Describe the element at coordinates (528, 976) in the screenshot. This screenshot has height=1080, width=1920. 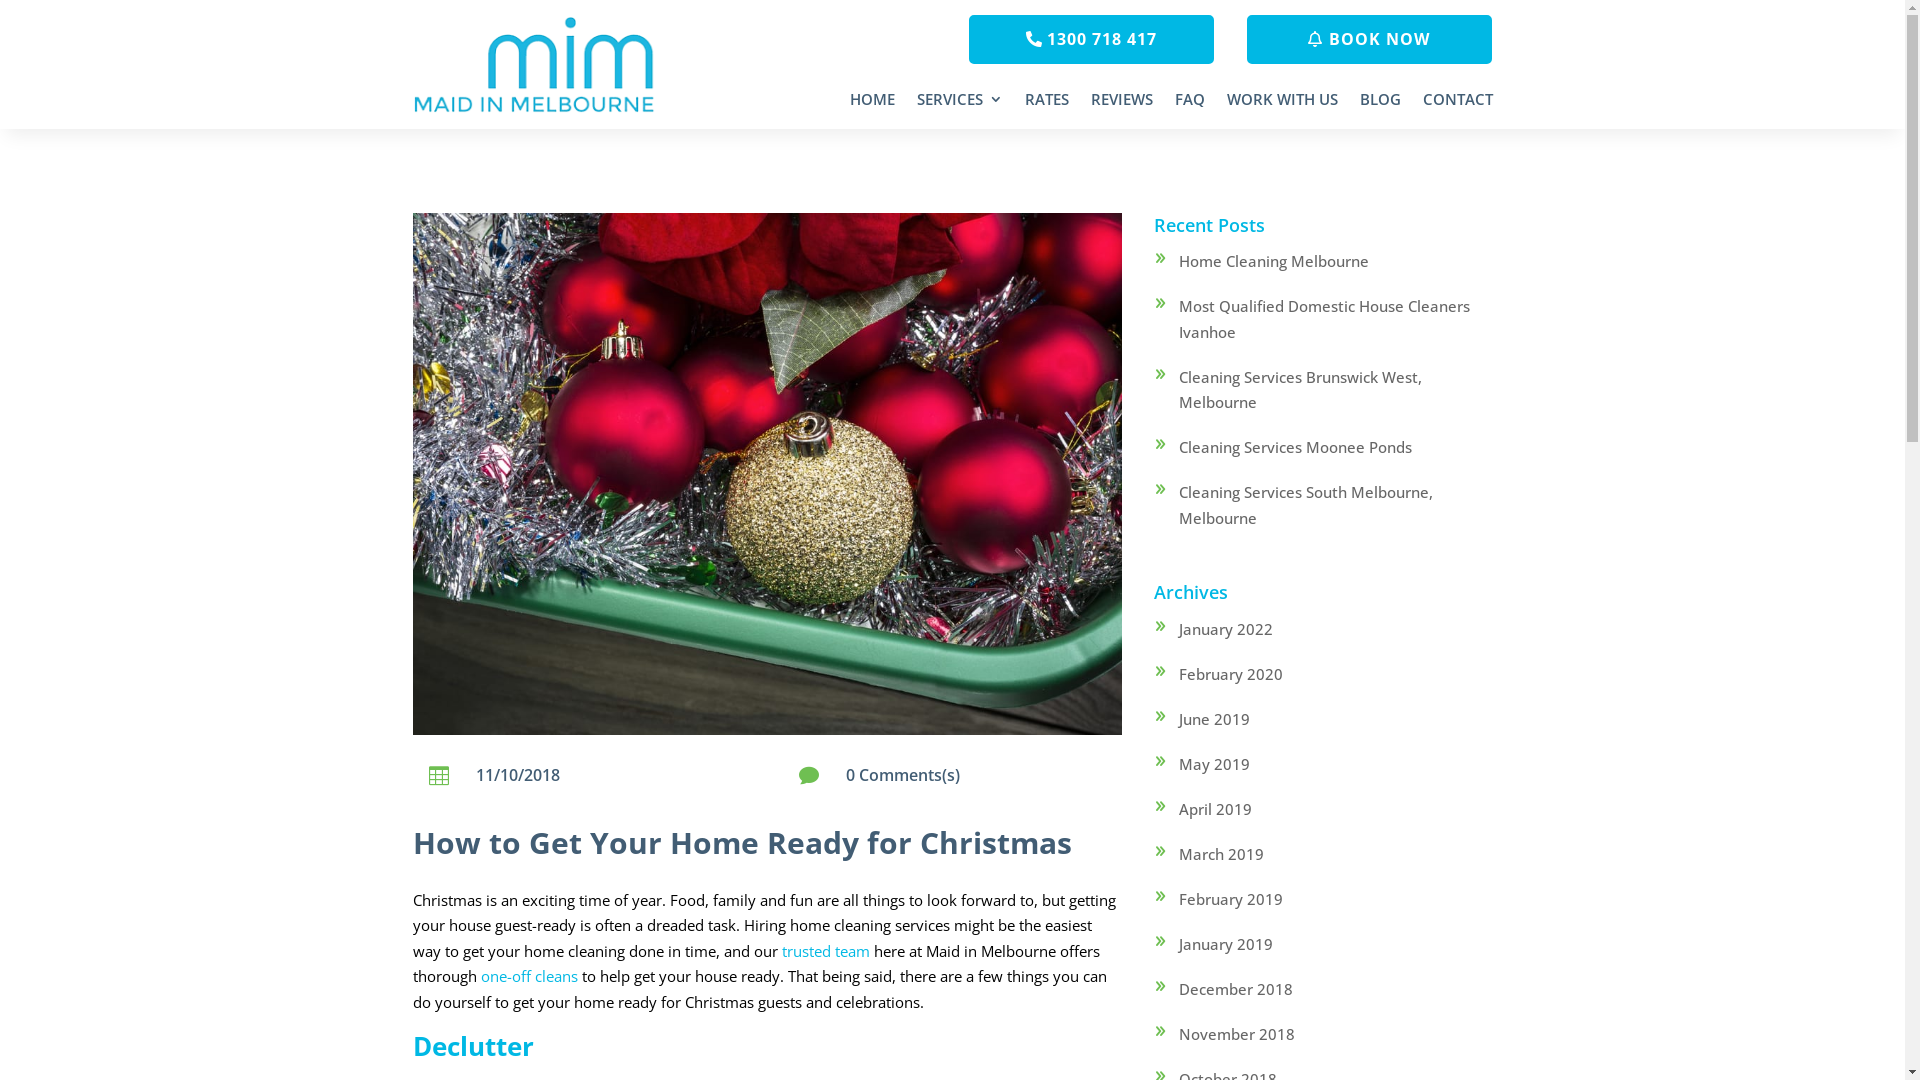
I see `one-off cleans` at that location.